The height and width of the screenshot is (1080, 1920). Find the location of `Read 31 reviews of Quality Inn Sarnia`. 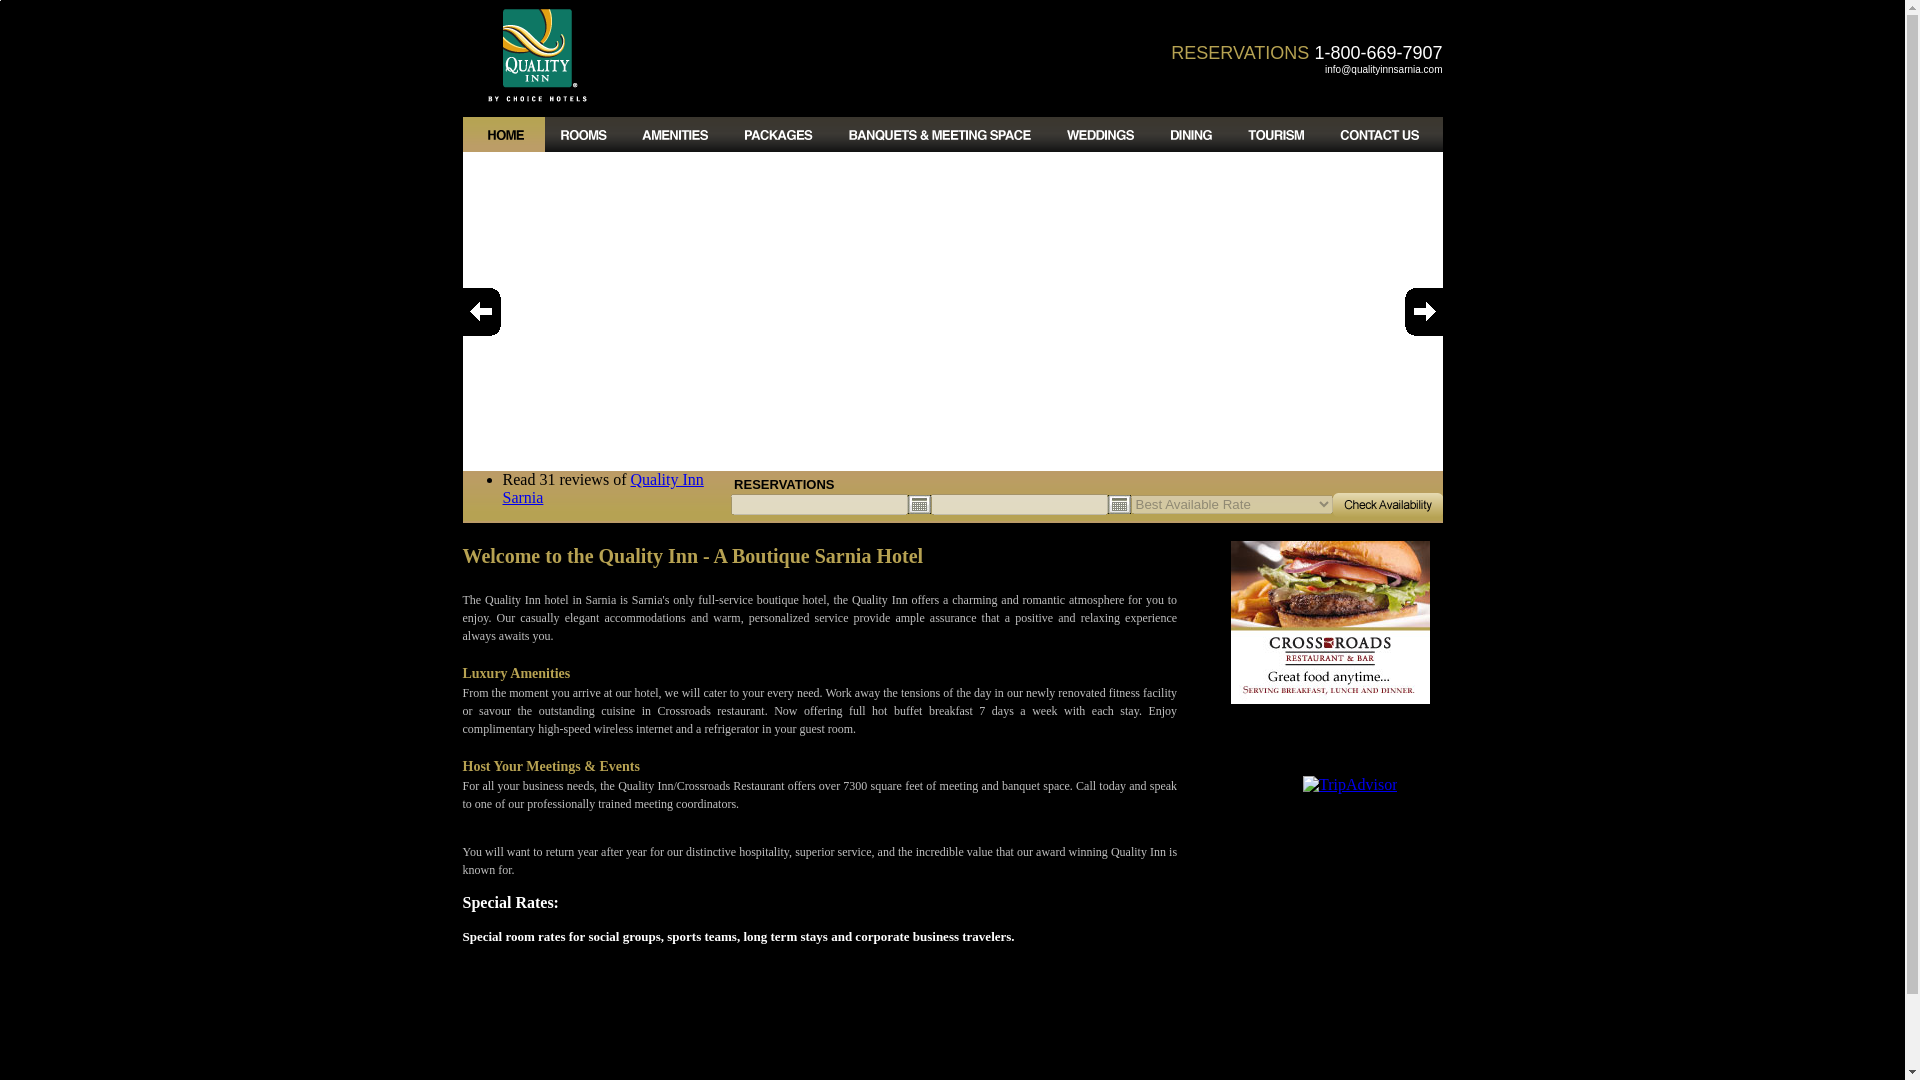

Read 31 reviews of Quality Inn Sarnia is located at coordinates (596, 488).